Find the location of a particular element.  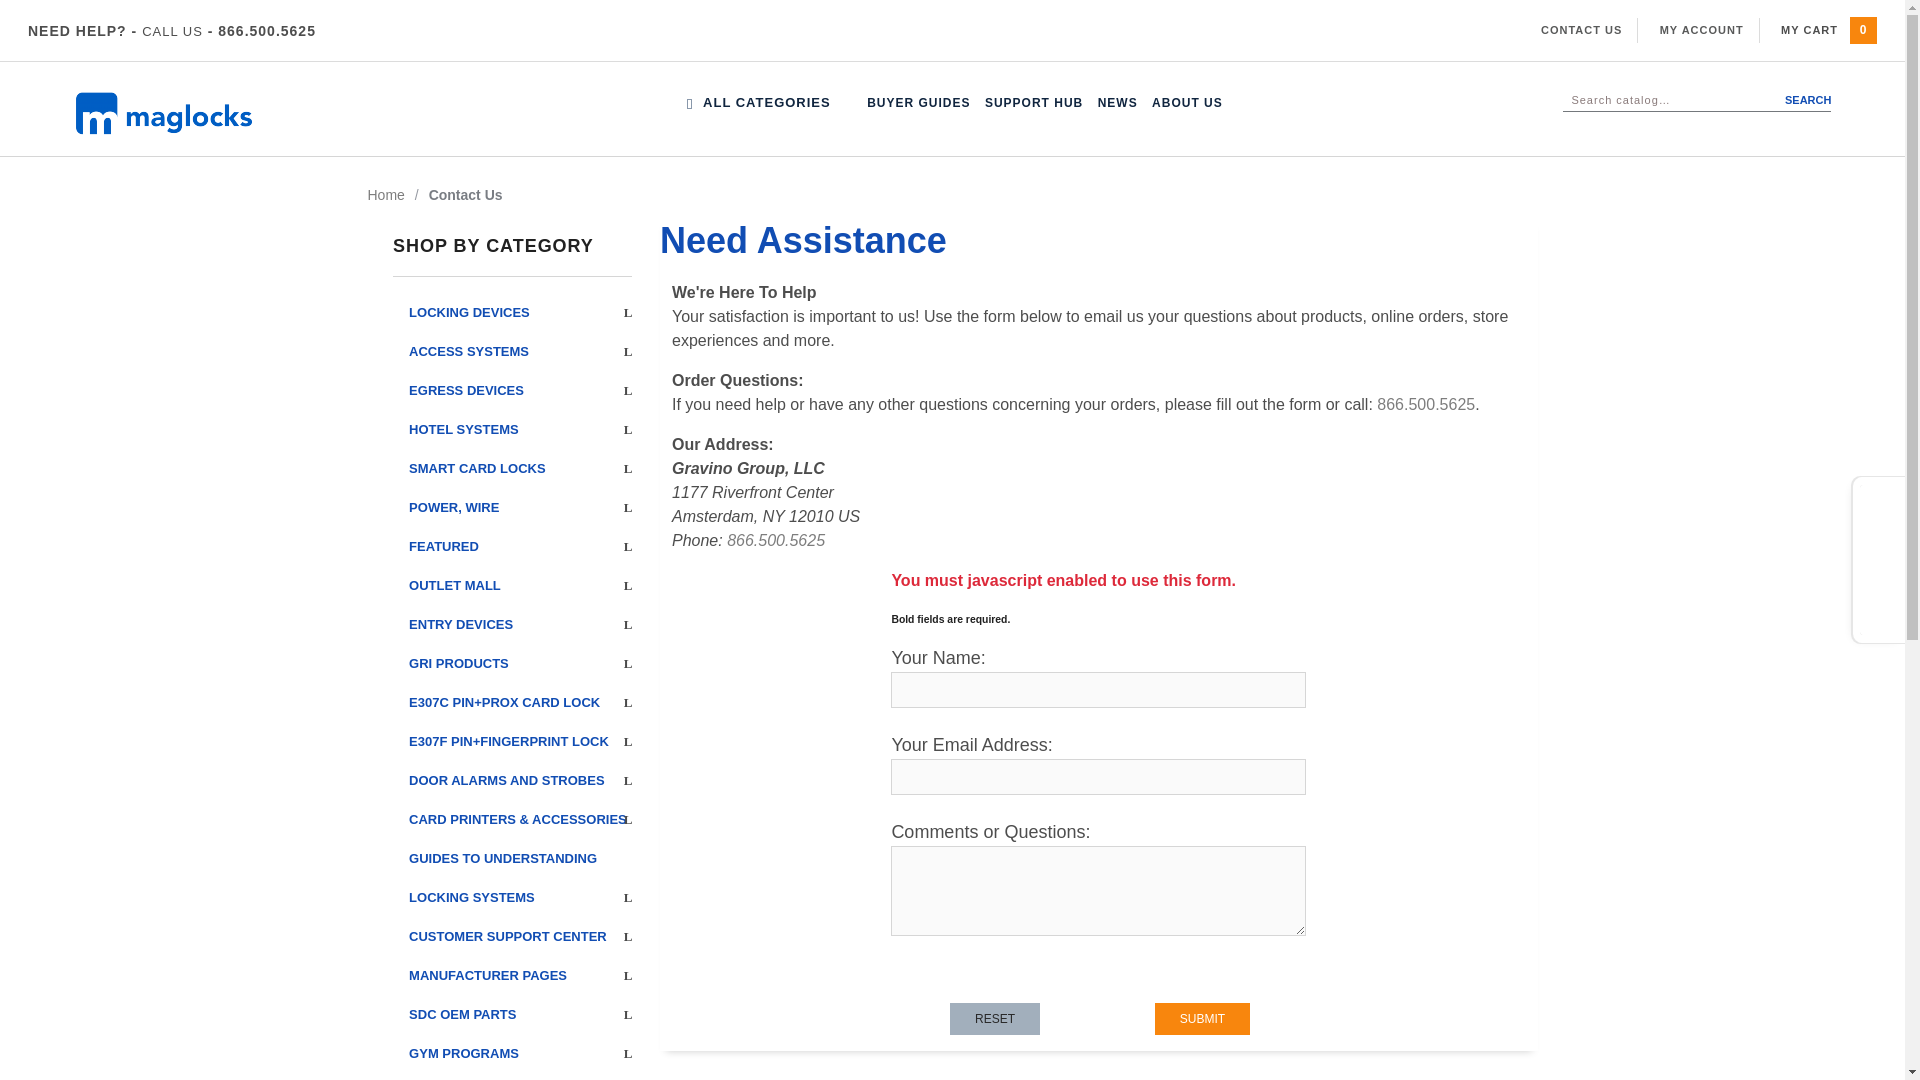

My Account is located at coordinates (1702, 29).